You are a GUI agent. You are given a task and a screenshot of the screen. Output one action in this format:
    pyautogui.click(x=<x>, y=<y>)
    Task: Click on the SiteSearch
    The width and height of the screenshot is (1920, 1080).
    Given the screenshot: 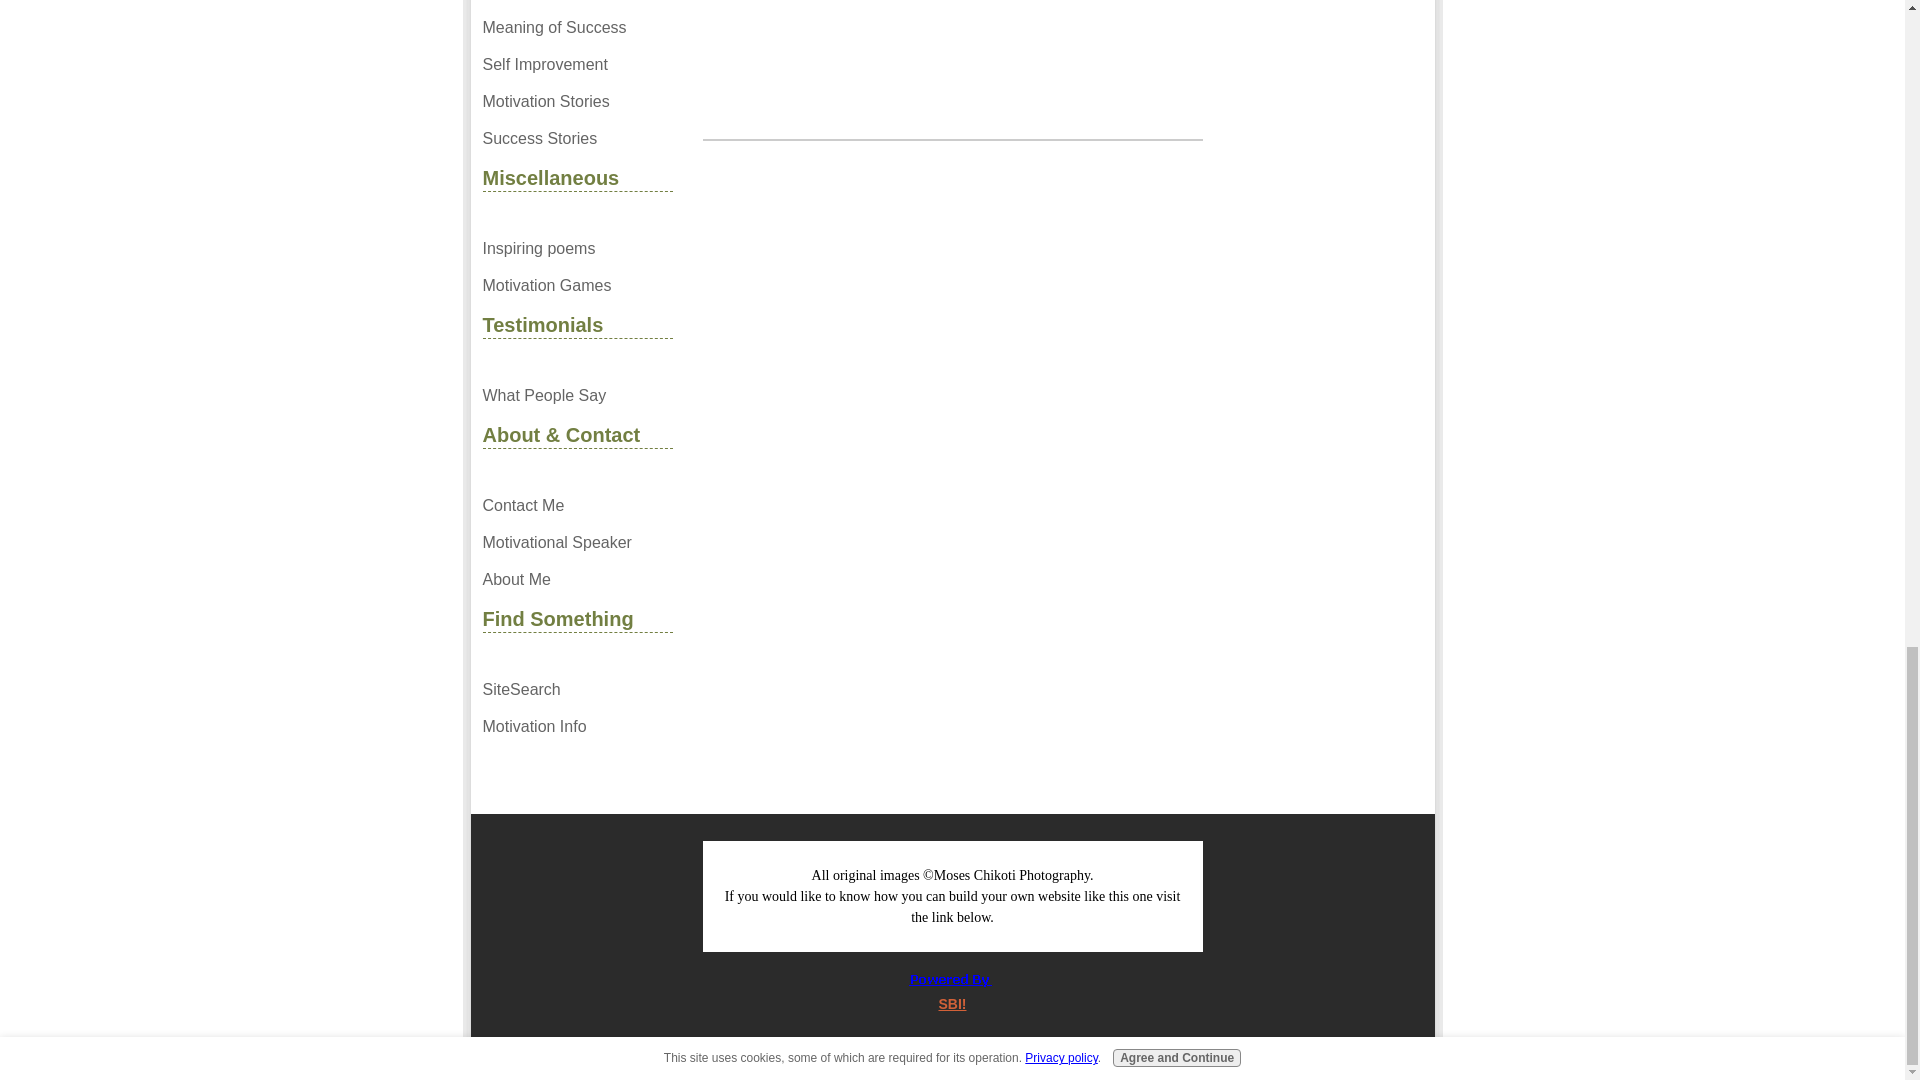 What is the action you would take?
    pyautogui.click(x=576, y=690)
    